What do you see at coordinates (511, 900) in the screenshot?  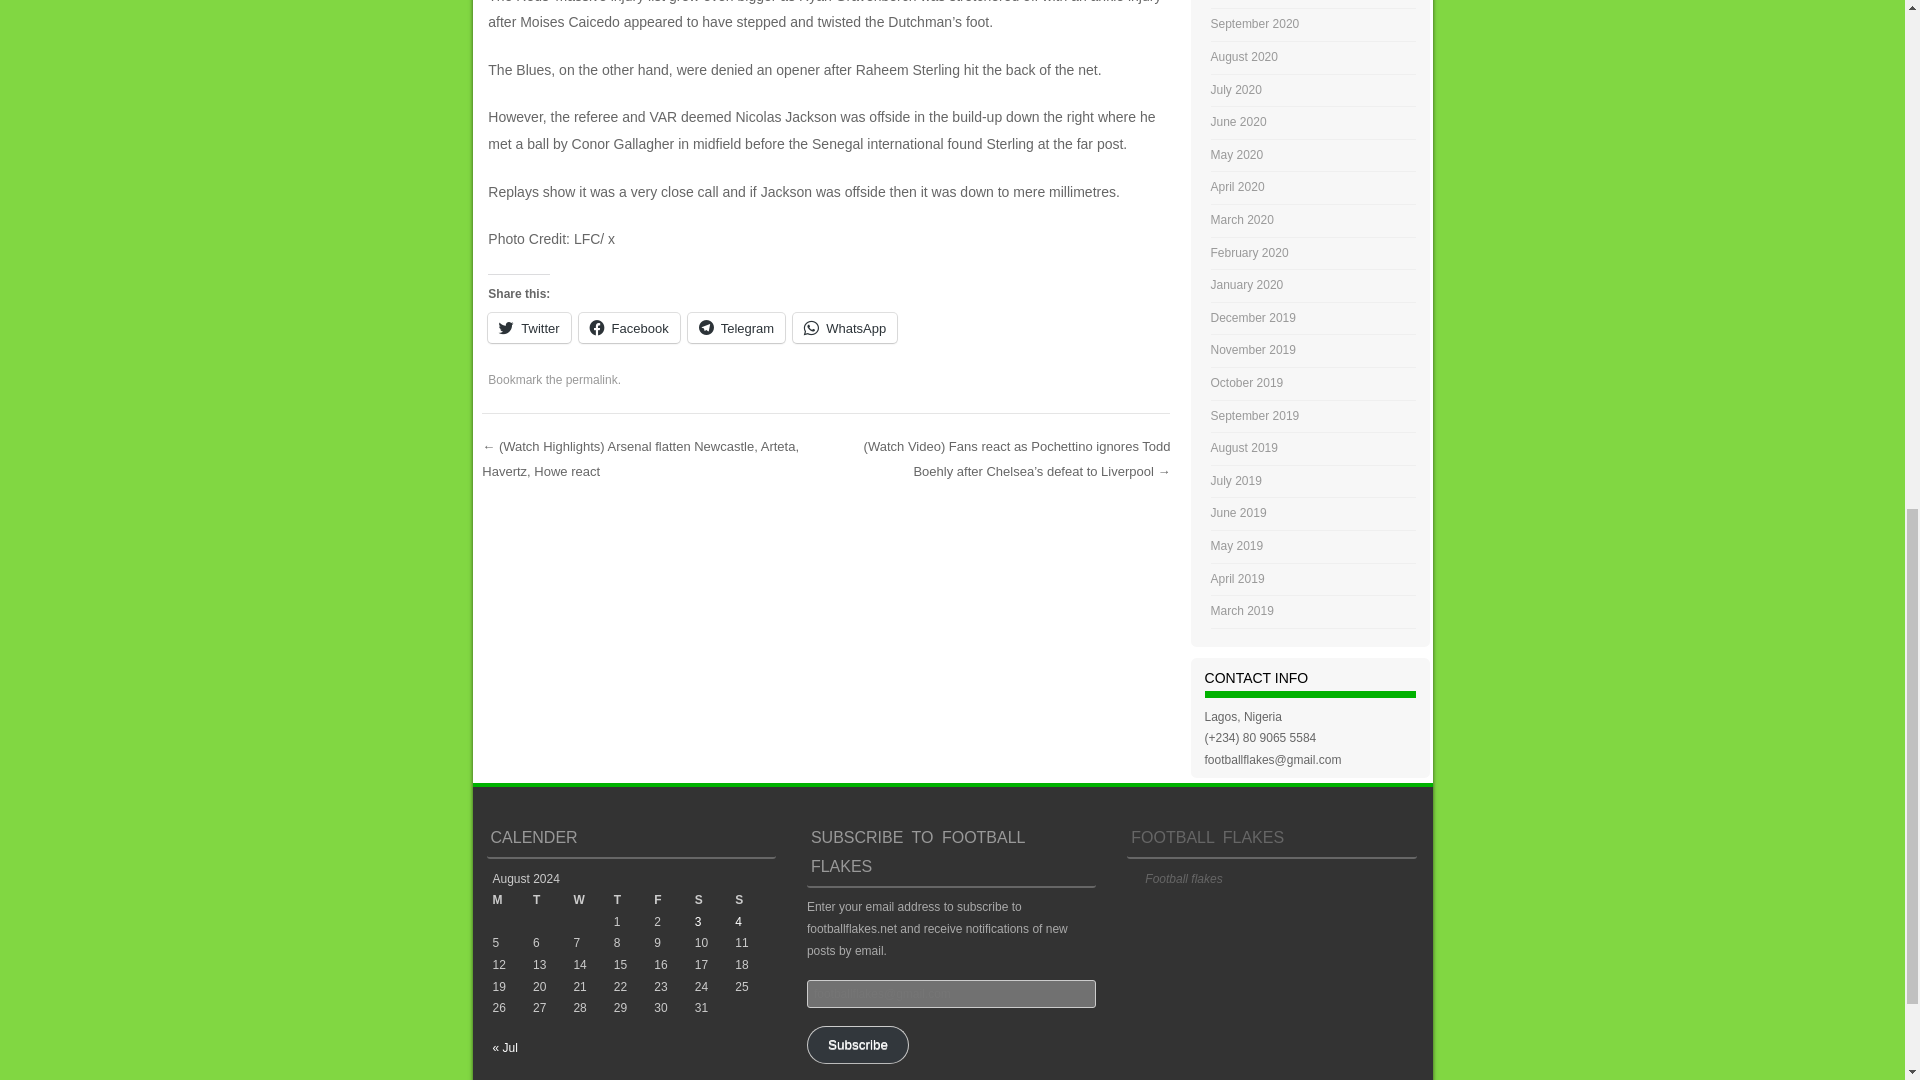 I see `Monday` at bounding box center [511, 900].